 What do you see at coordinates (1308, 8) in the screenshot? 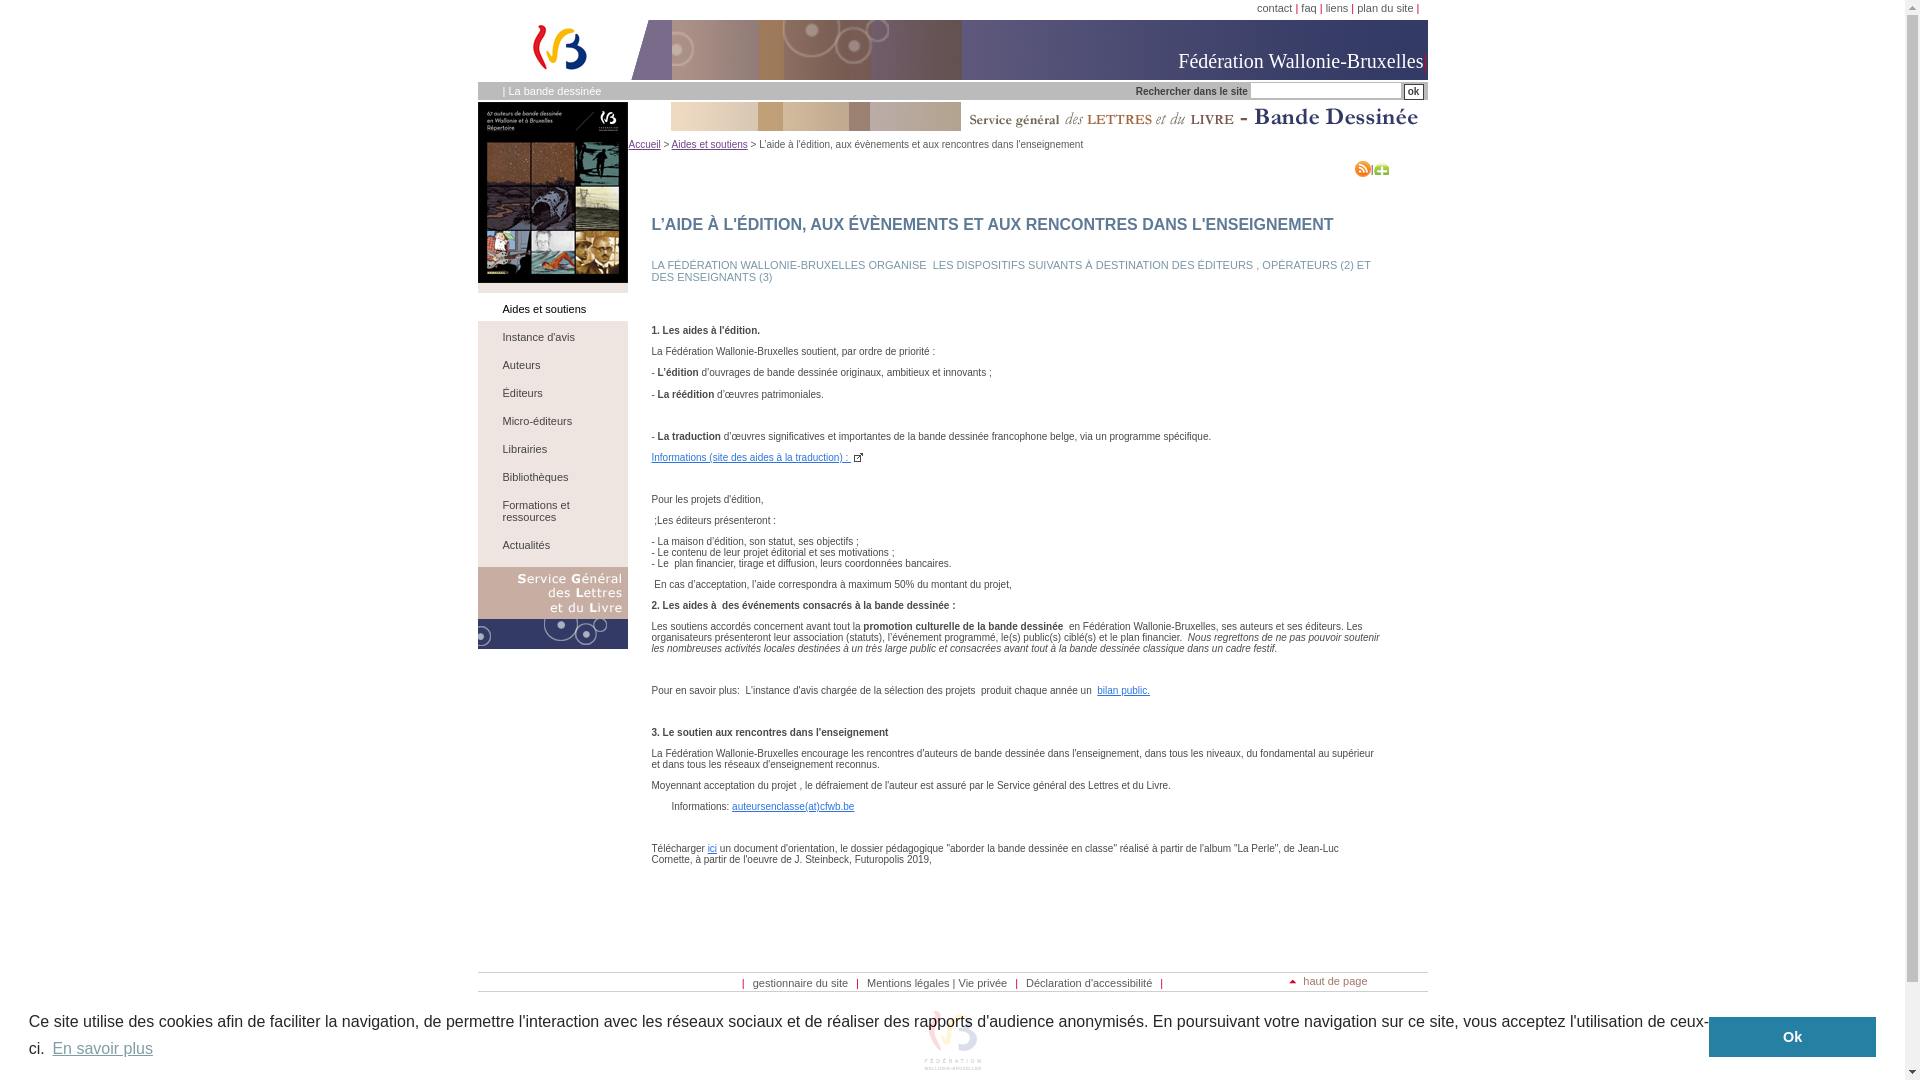
I see `faq` at bounding box center [1308, 8].